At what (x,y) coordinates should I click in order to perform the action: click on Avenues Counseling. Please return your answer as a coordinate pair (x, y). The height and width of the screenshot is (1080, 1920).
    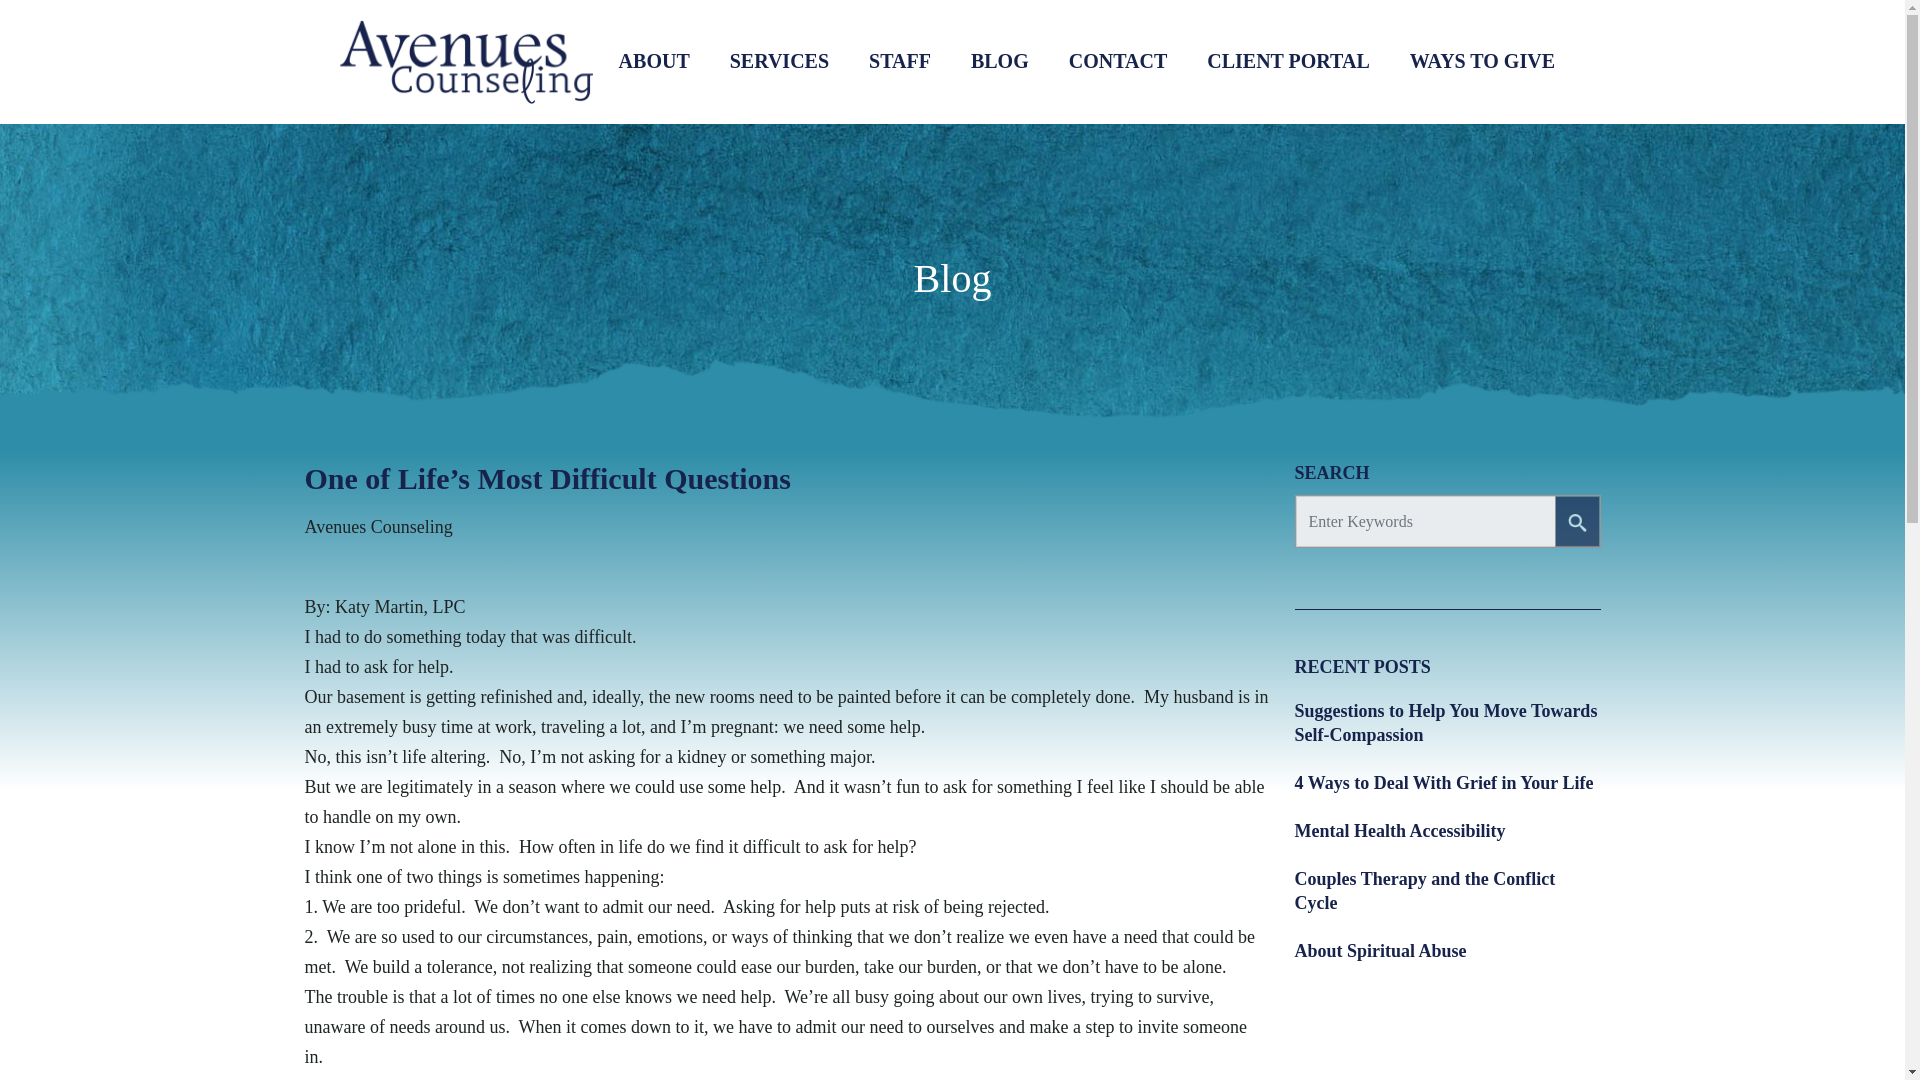
    Looking at the image, I should click on (377, 526).